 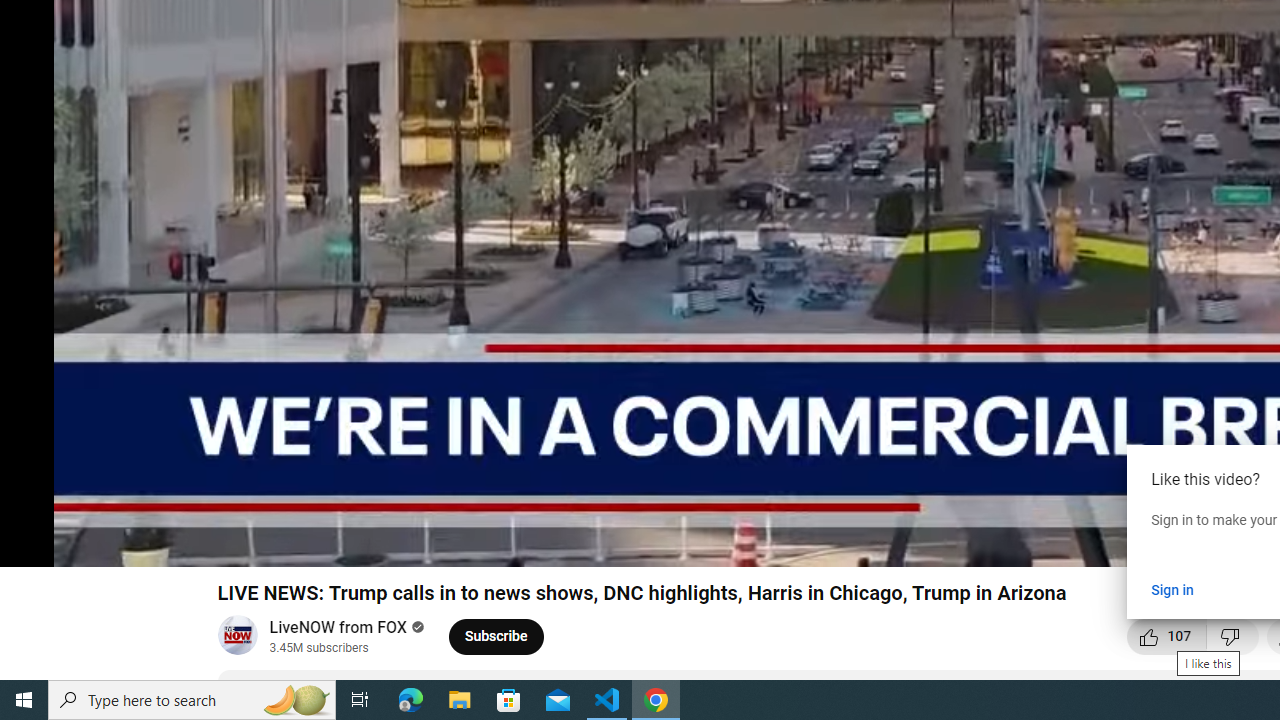 I want to click on Mute (m), so click(x=130, y=543).